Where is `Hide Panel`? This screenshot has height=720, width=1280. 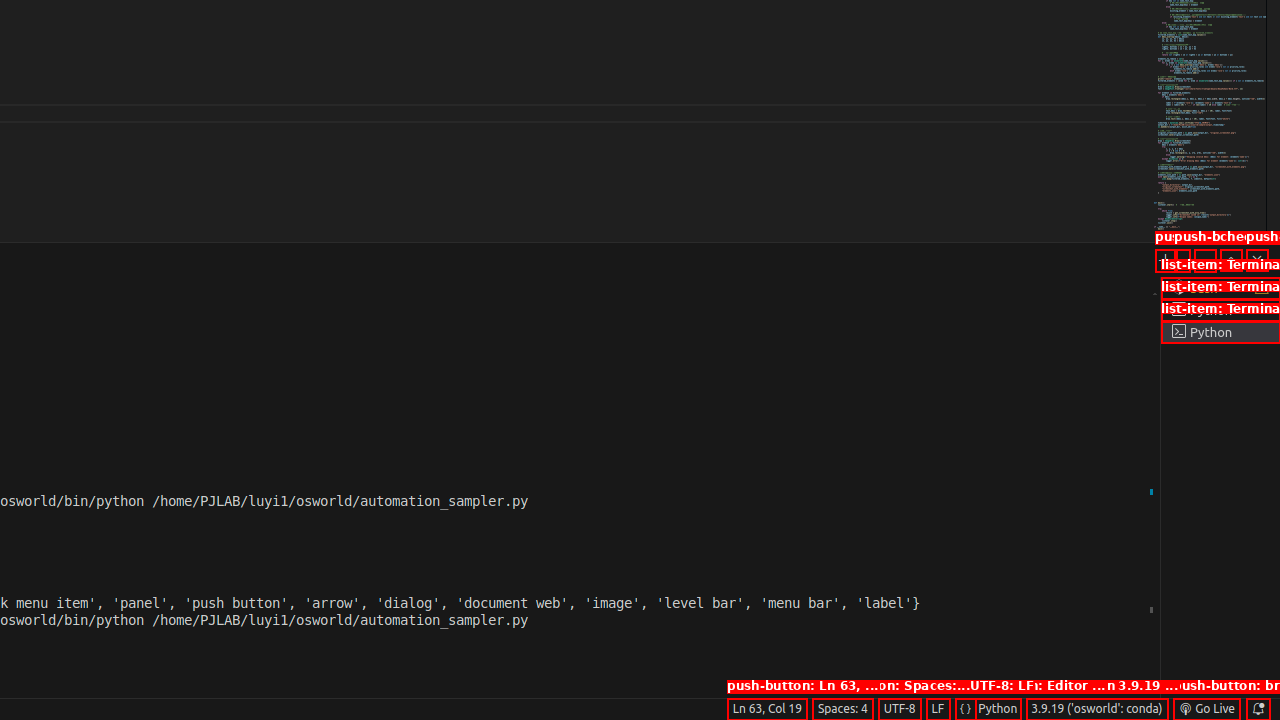
Hide Panel is located at coordinates (1257, 260).